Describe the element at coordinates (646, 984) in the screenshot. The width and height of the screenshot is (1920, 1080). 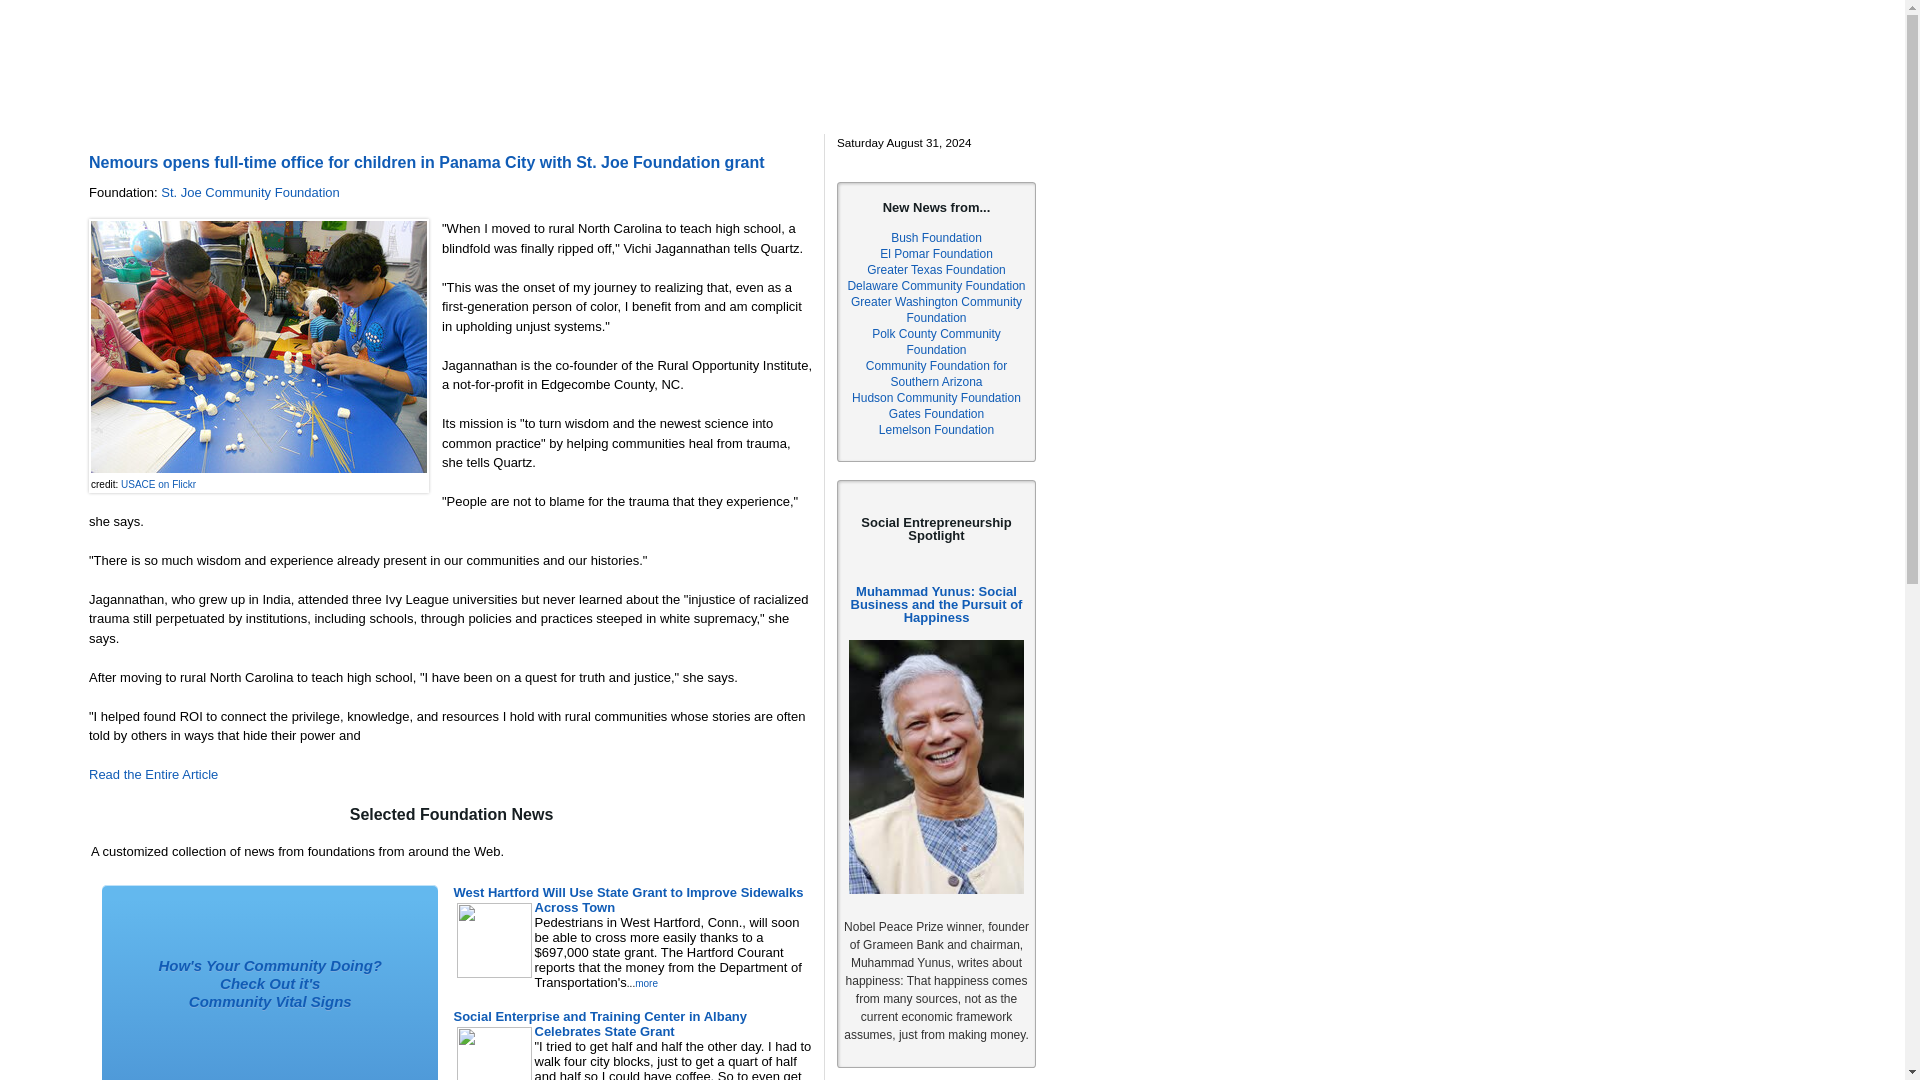
I see `more` at that location.